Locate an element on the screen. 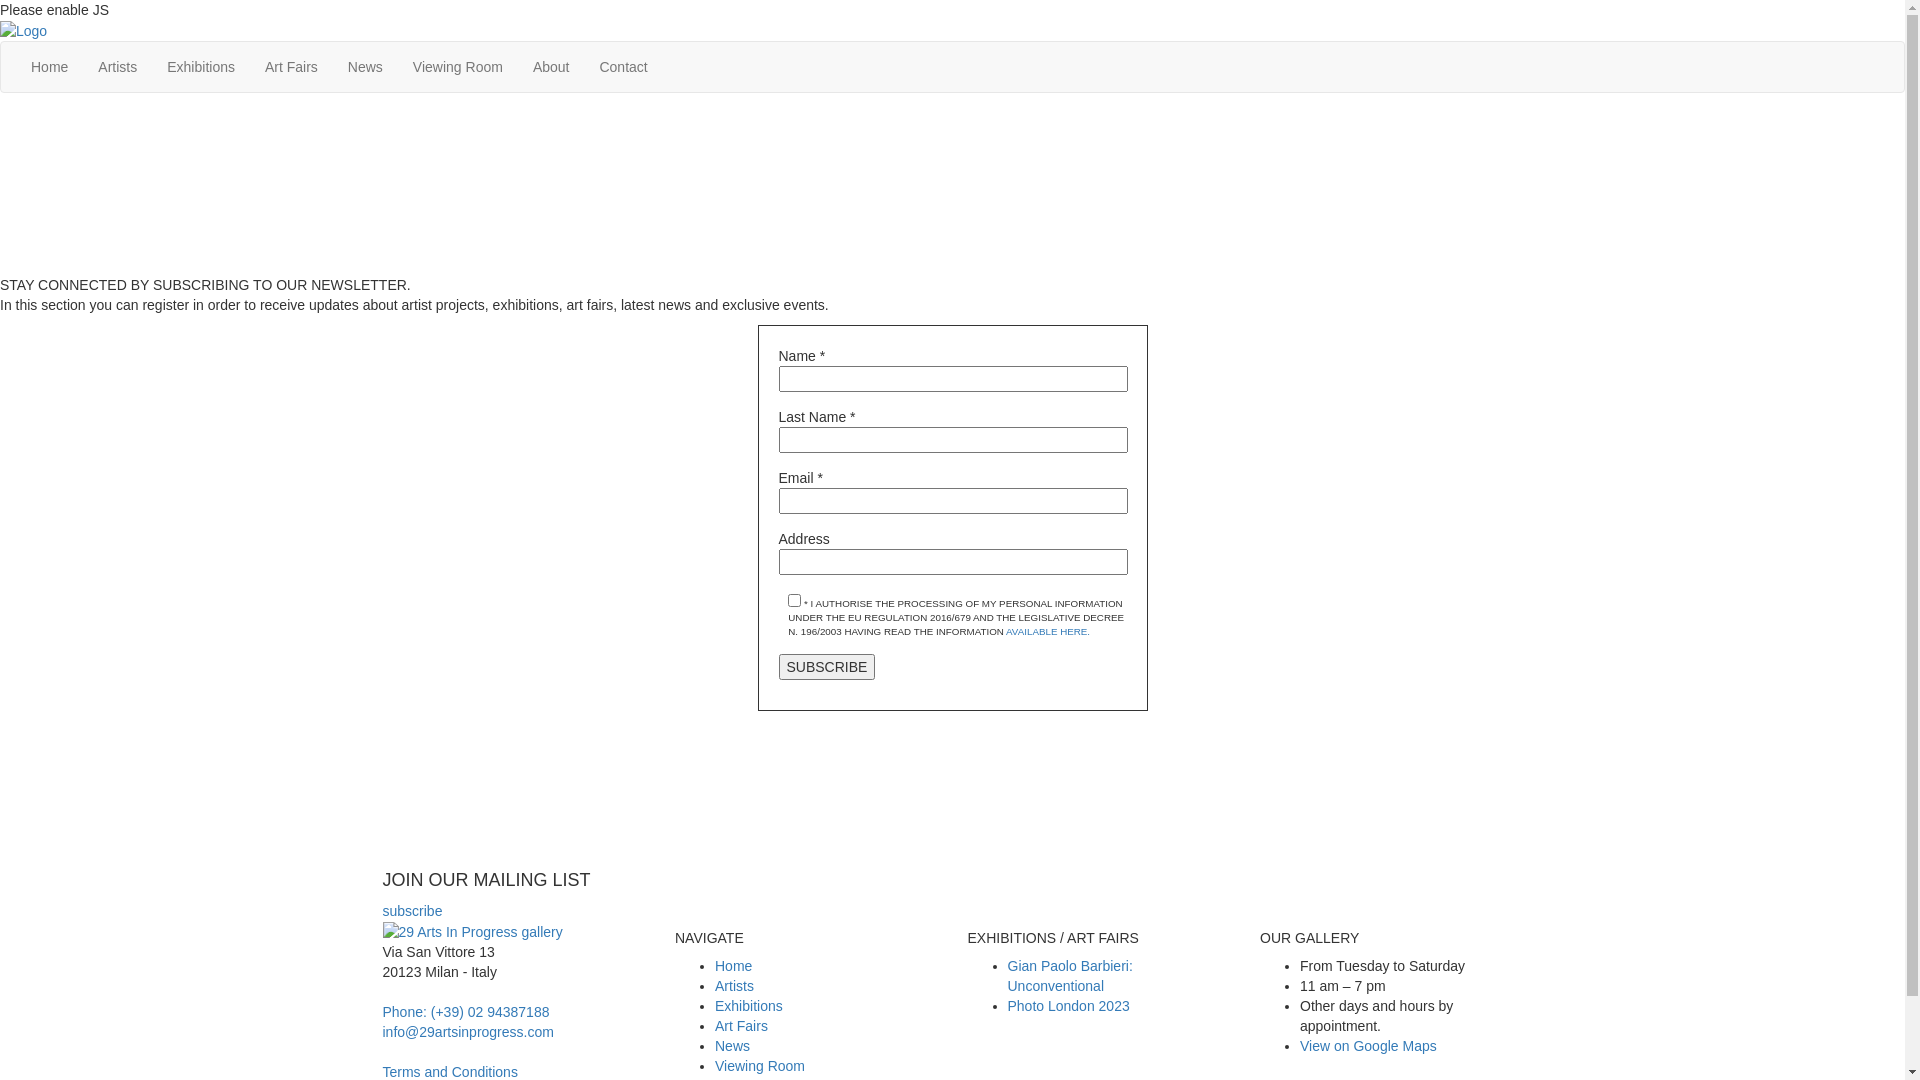 The height and width of the screenshot is (1080, 1920). Photo London 2023 is located at coordinates (1069, 1006).